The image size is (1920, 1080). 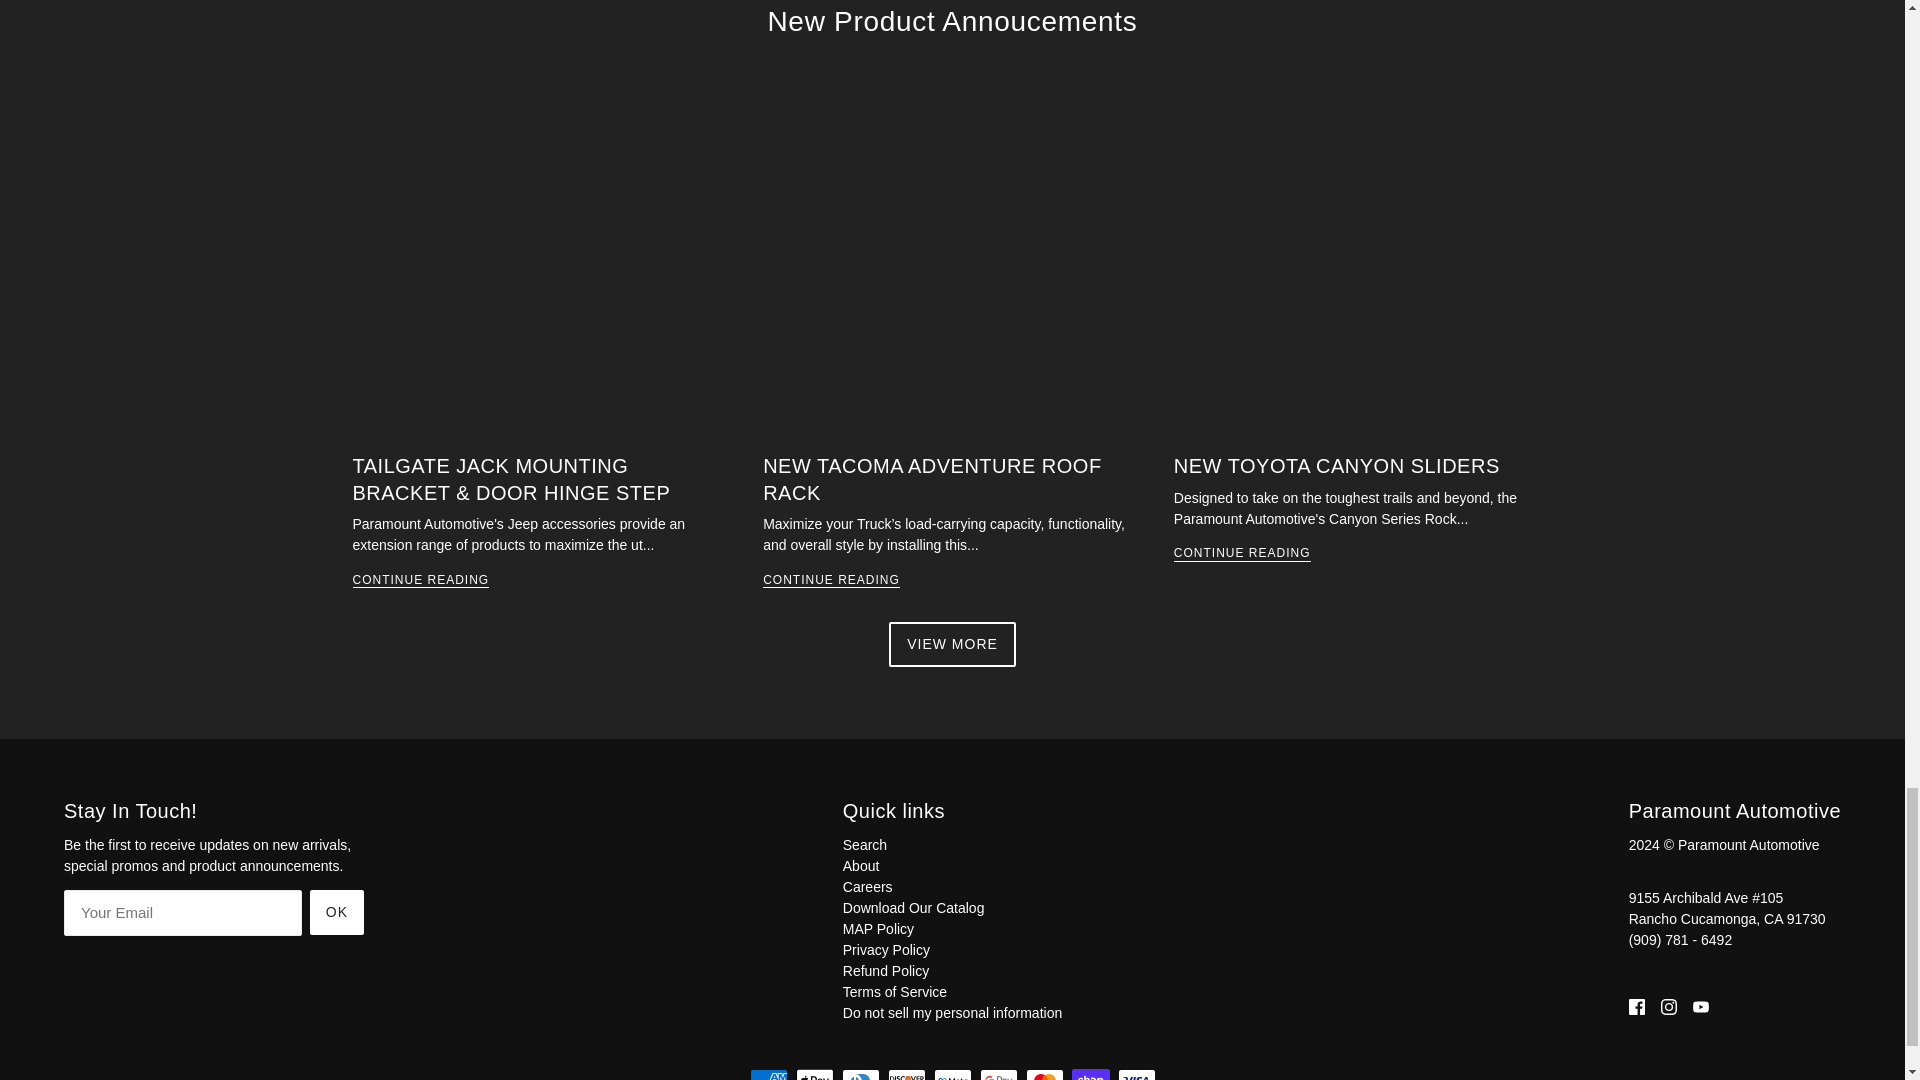 What do you see at coordinates (768, 1074) in the screenshot?
I see `American Express` at bounding box center [768, 1074].